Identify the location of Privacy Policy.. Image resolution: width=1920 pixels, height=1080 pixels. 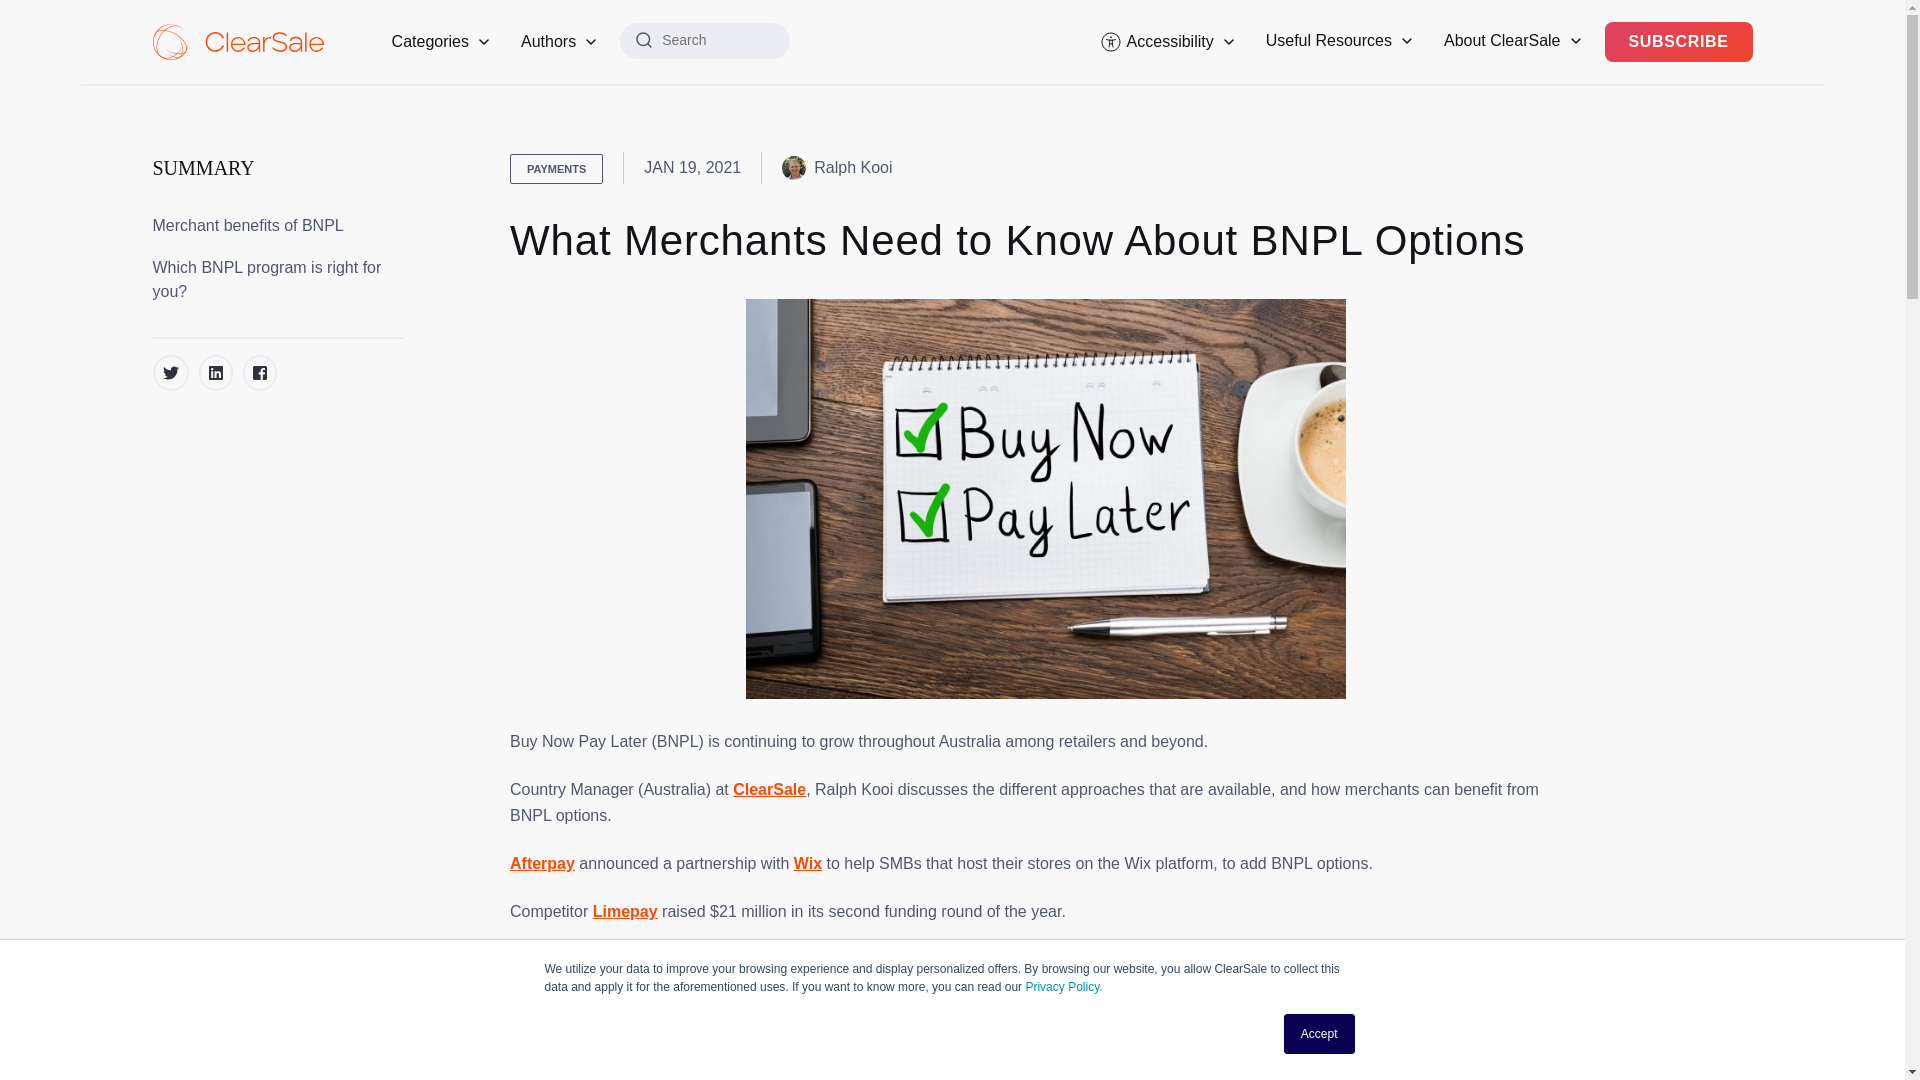
(1064, 986).